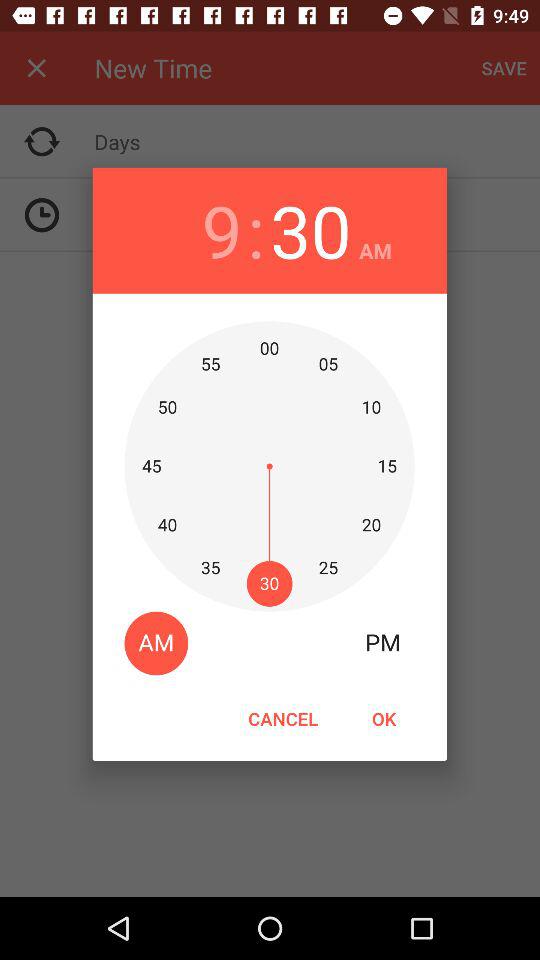 The height and width of the screenshot is (960, 540). I want to click on press the item to the right of the : icon, so click(310, 230).